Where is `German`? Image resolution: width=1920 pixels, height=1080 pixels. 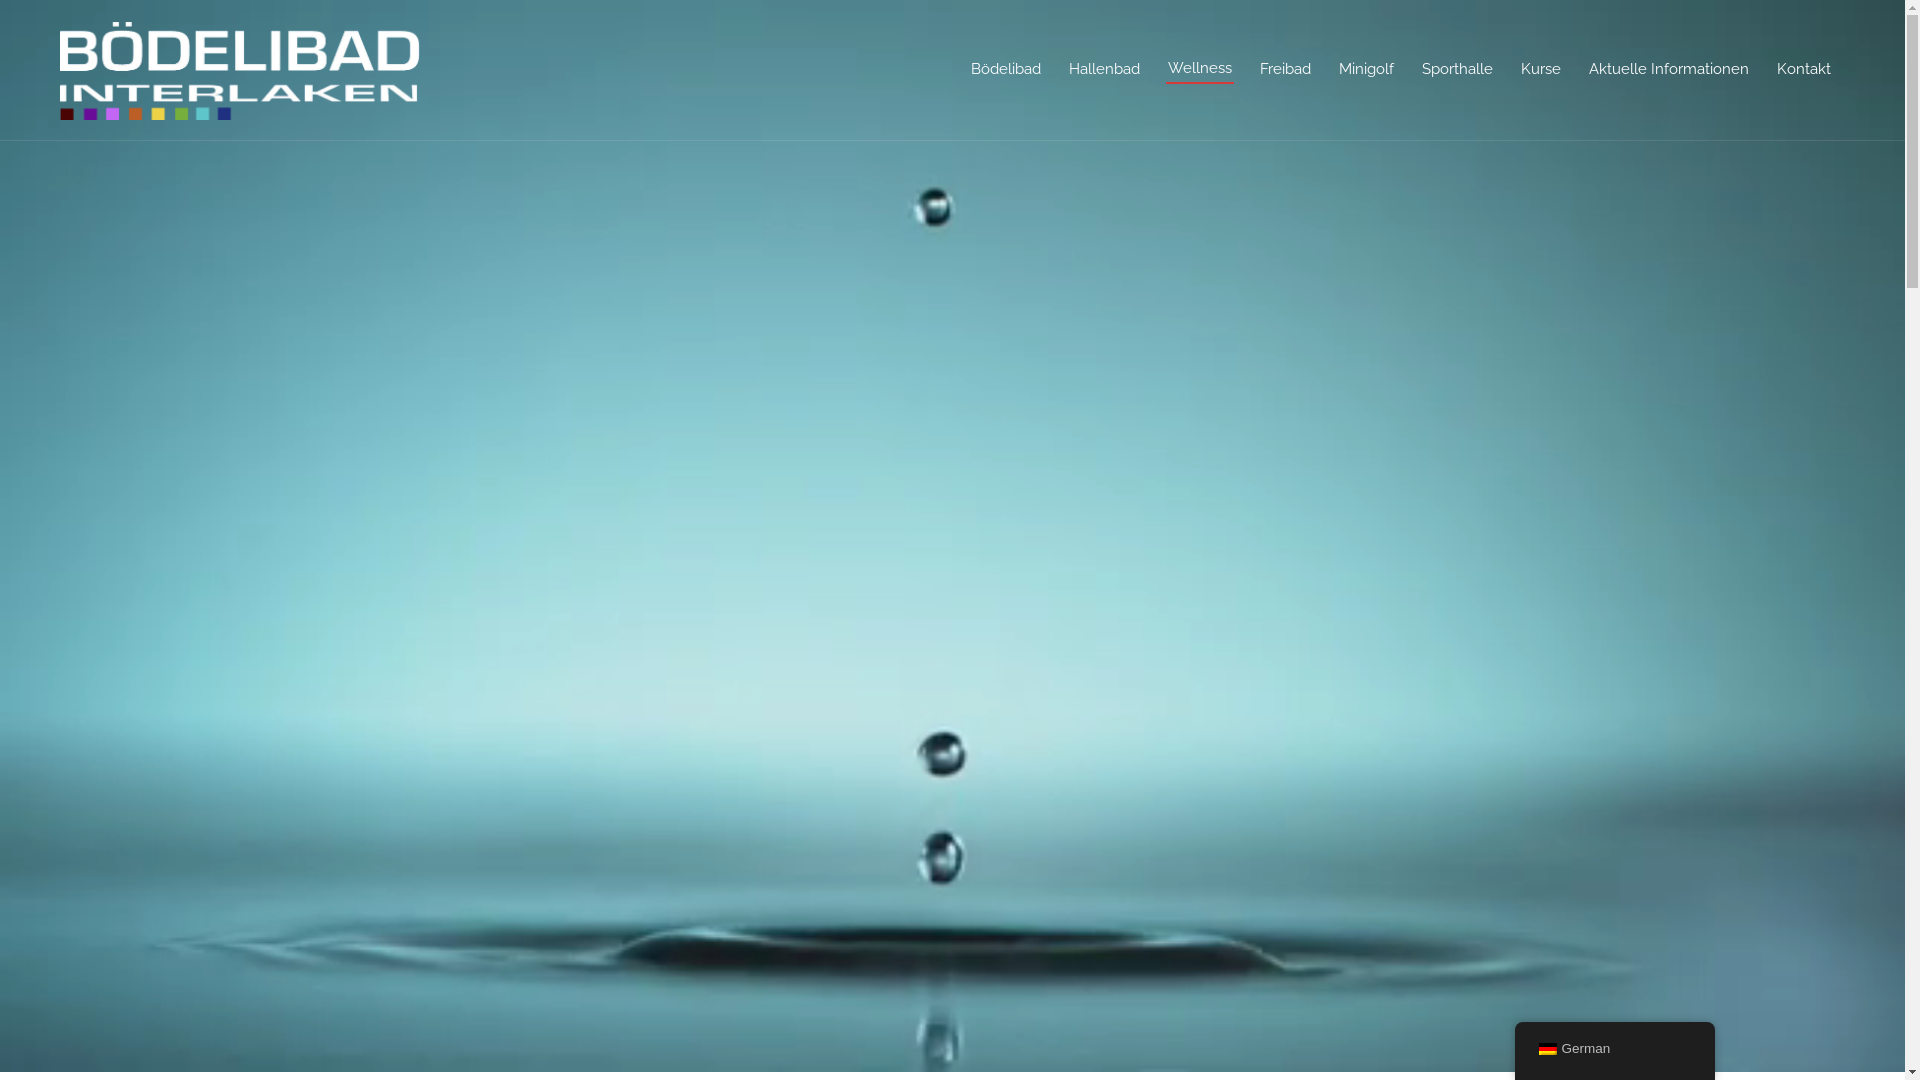 German is located at coordinates (1614, 1050).